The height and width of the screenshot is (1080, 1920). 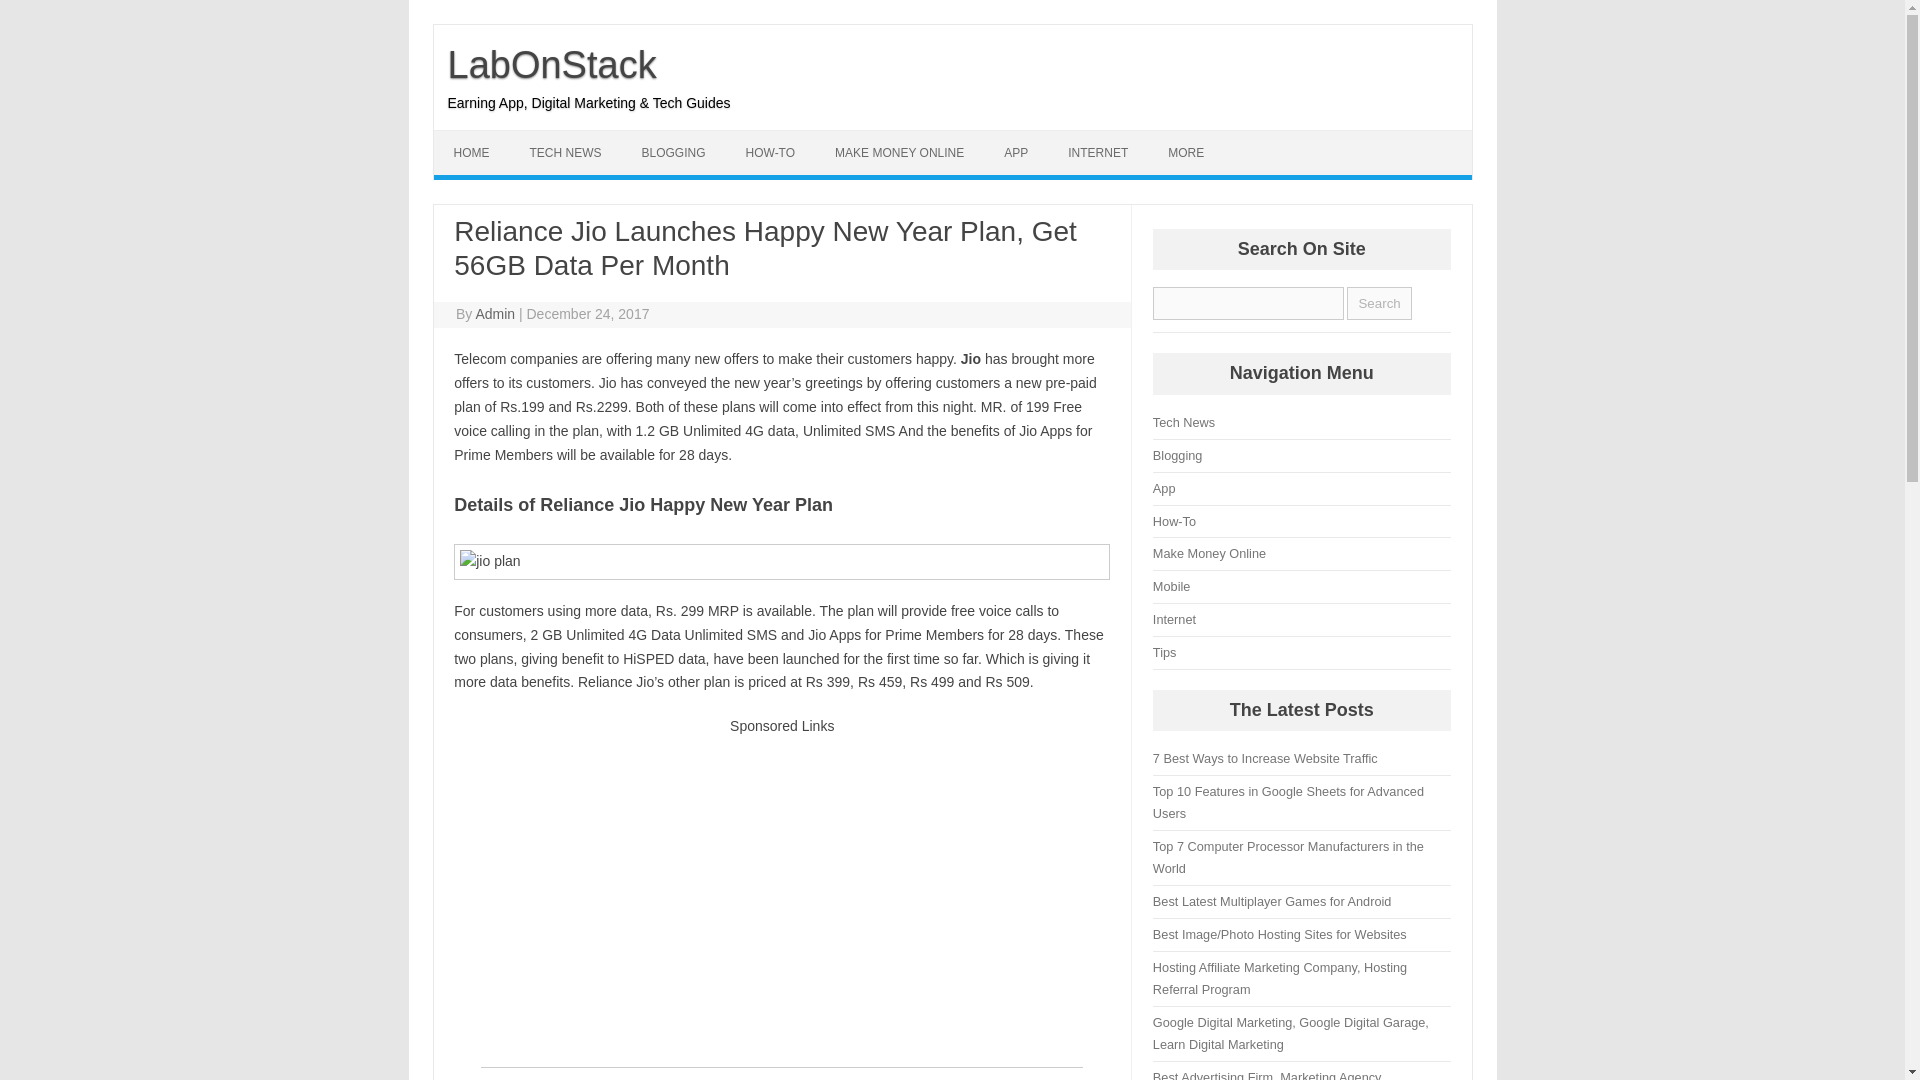 What do you see at coordinates (770, 152) in the screenshot?
I see `HOW-TO` at bounding box center [770, 152].